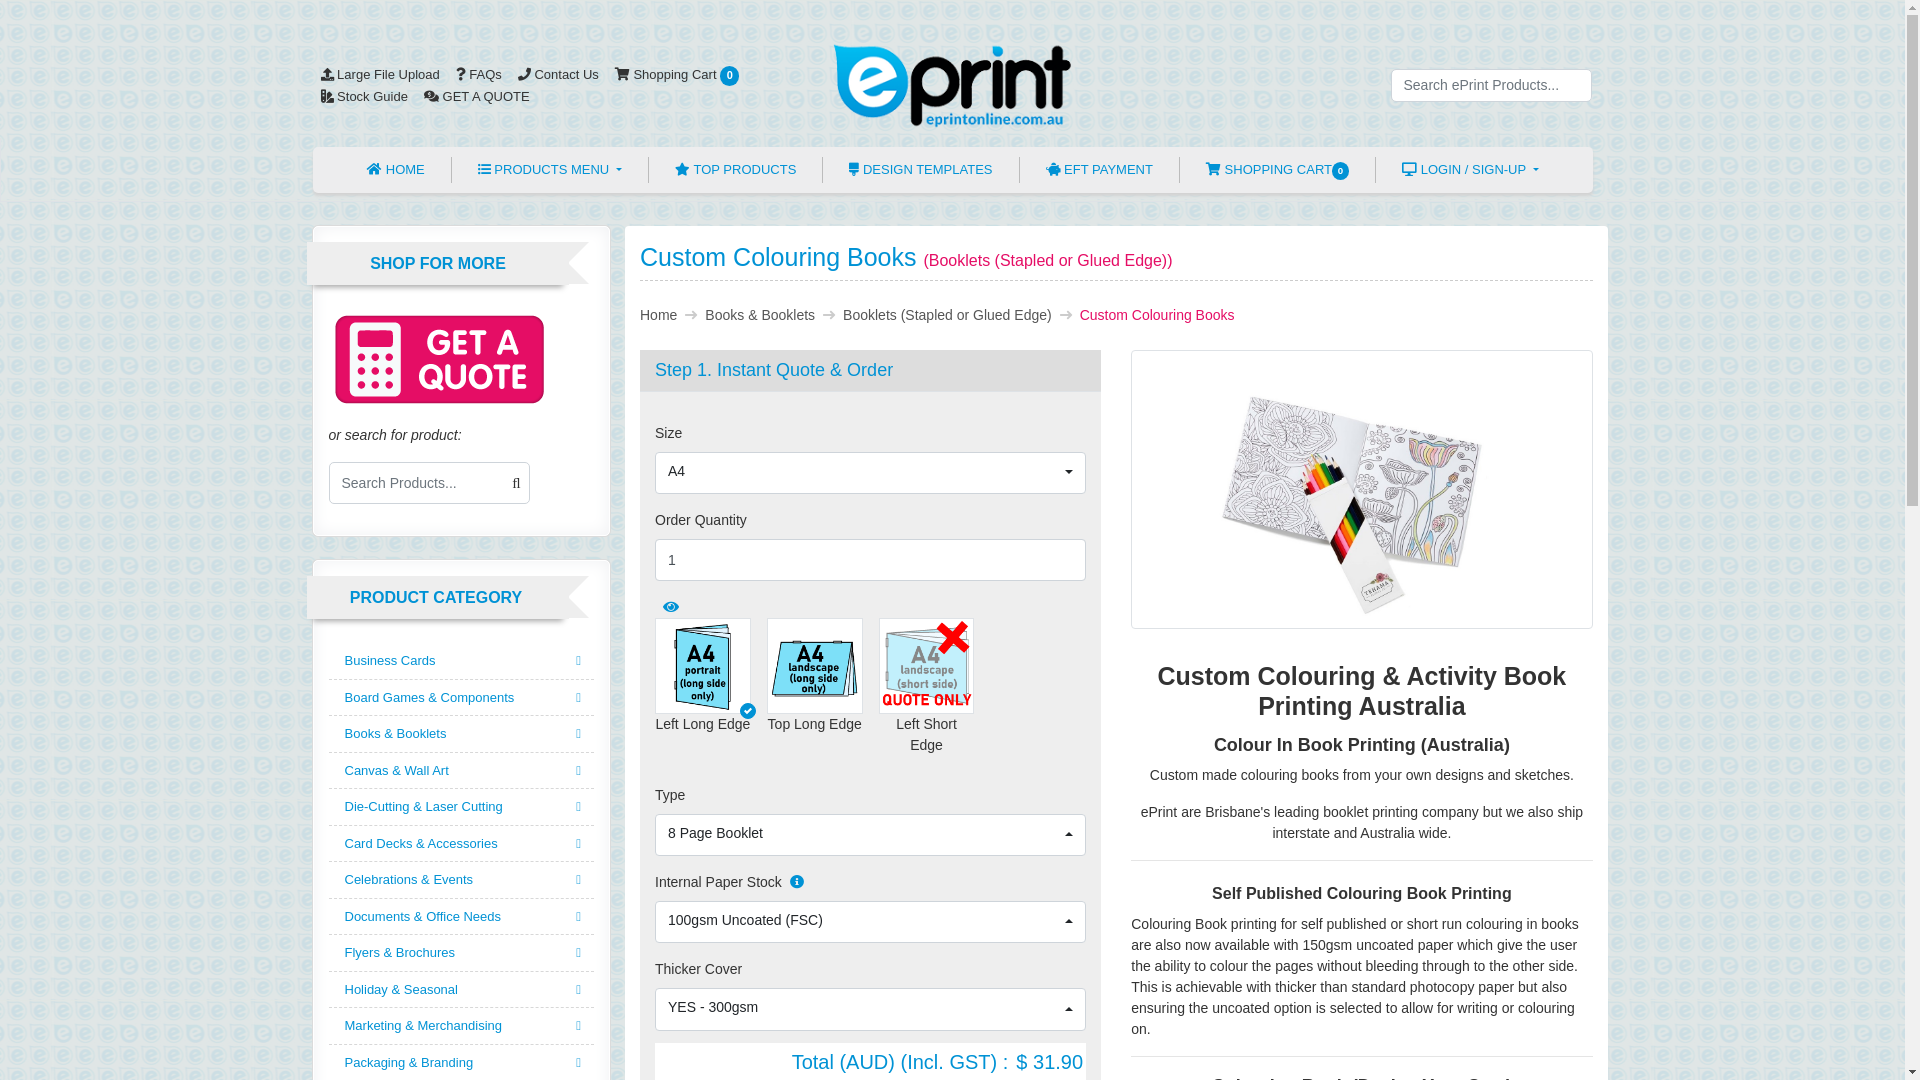 This screenshot has width=1920, height=1080. What do you see at coordinates (658, 315) in the screenshot?
I see `Home` at bounding box center [658, 315].